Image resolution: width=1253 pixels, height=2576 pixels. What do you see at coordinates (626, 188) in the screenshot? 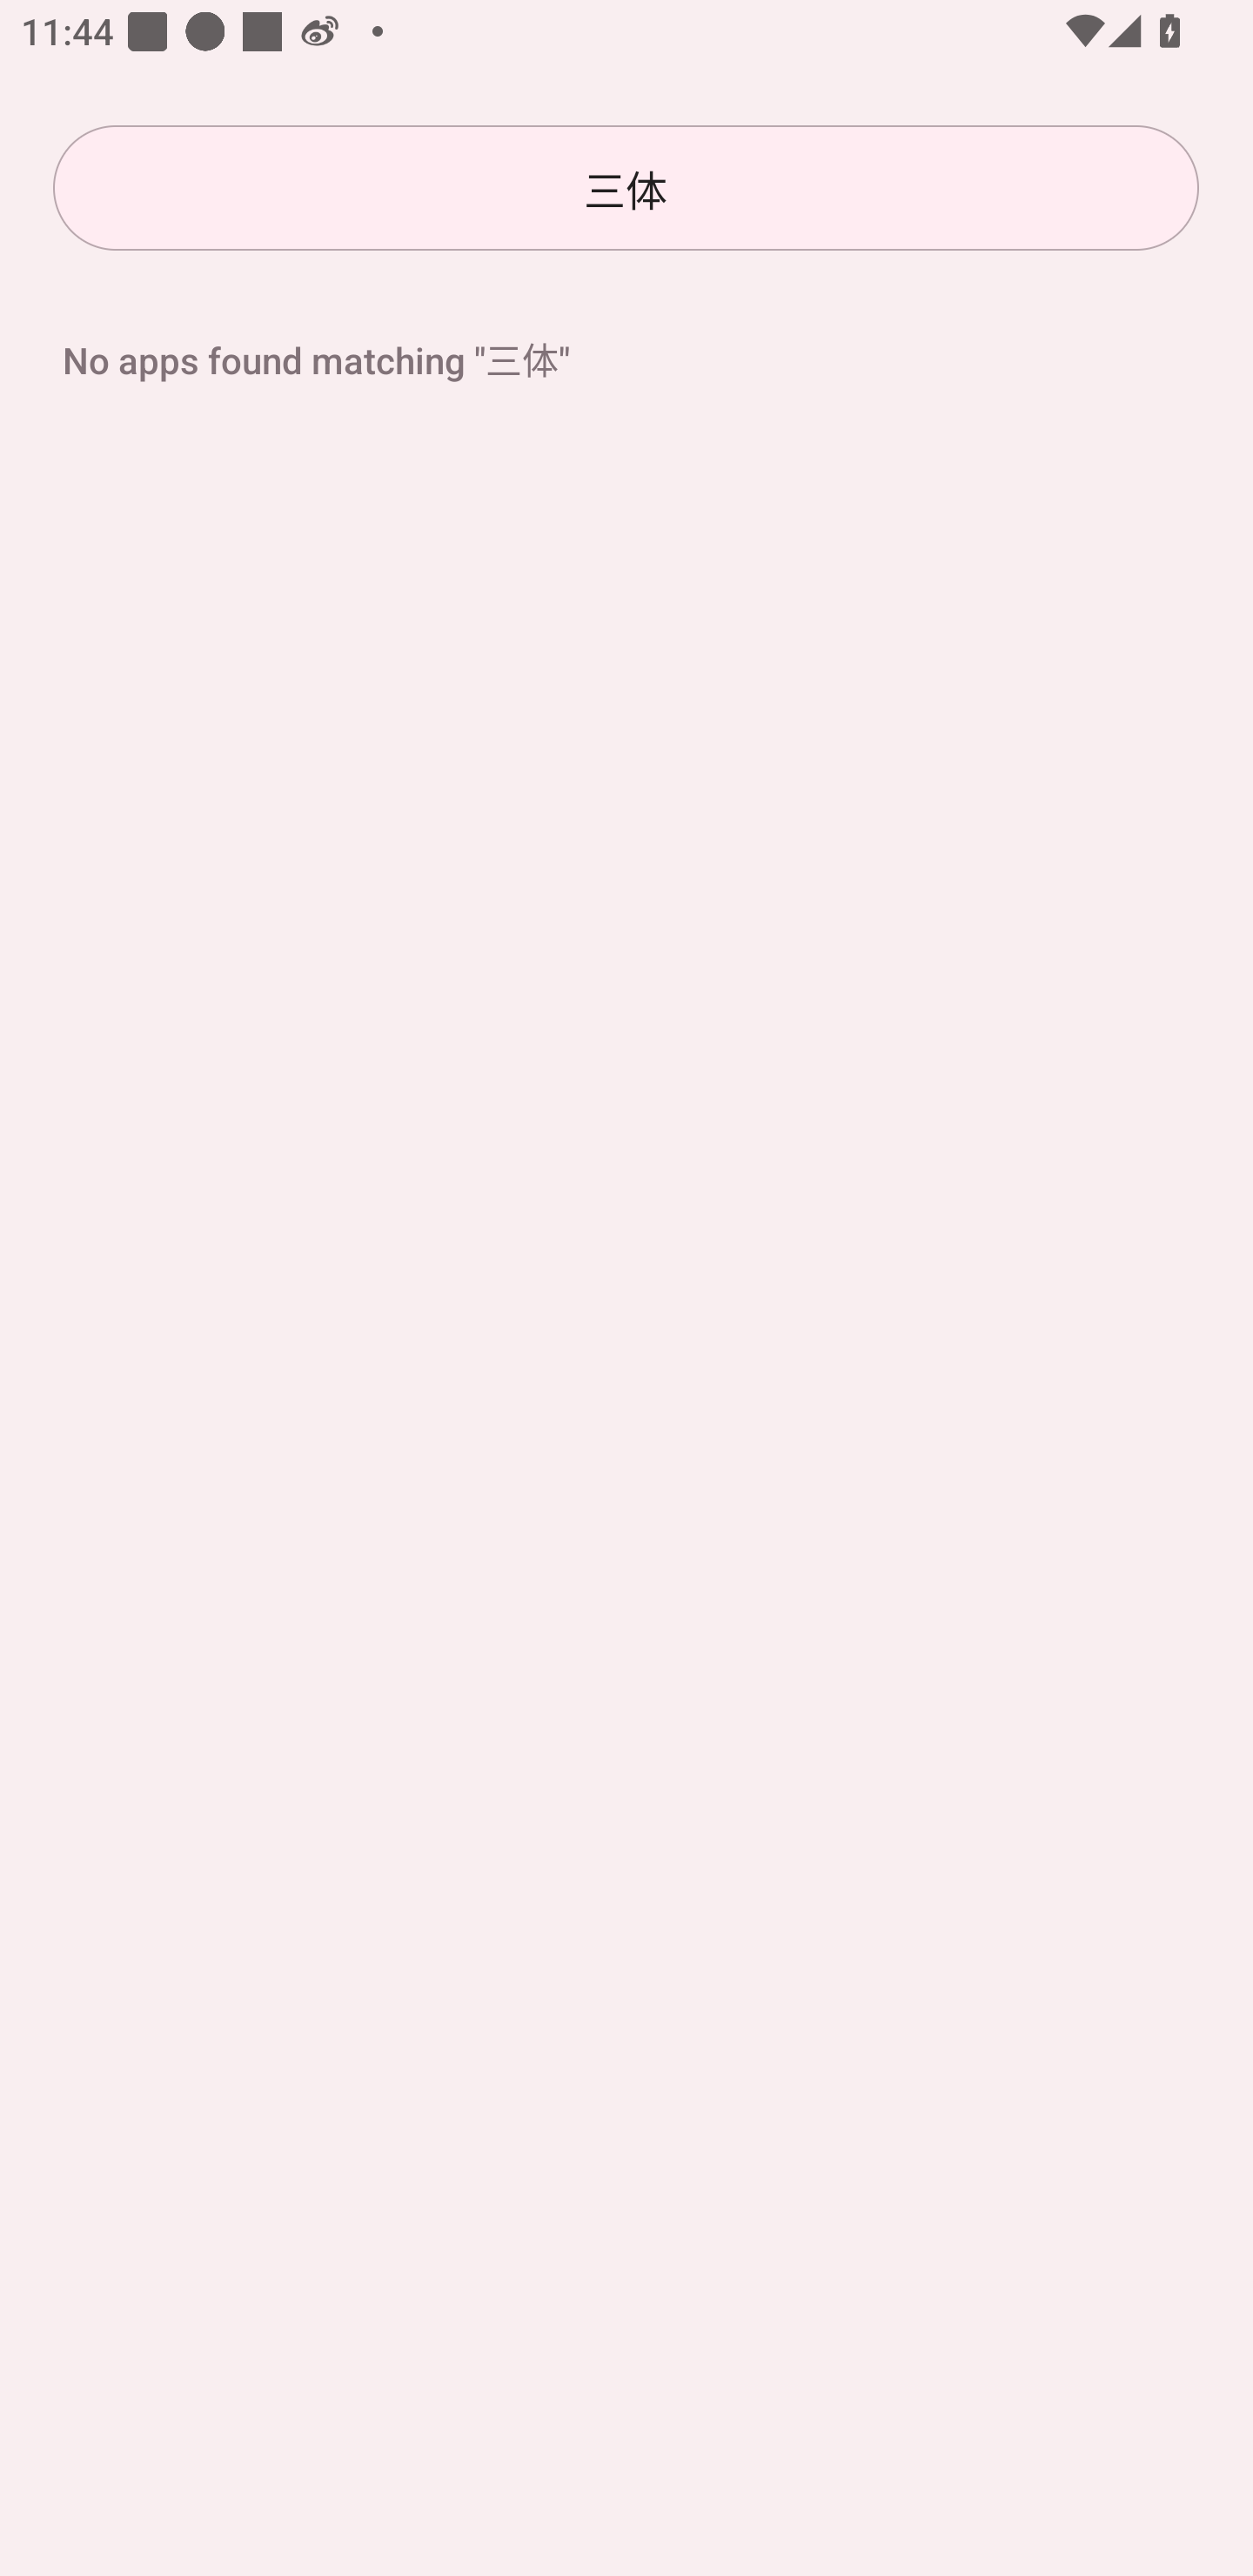
I see `三体` at bounding box center [626, 188].